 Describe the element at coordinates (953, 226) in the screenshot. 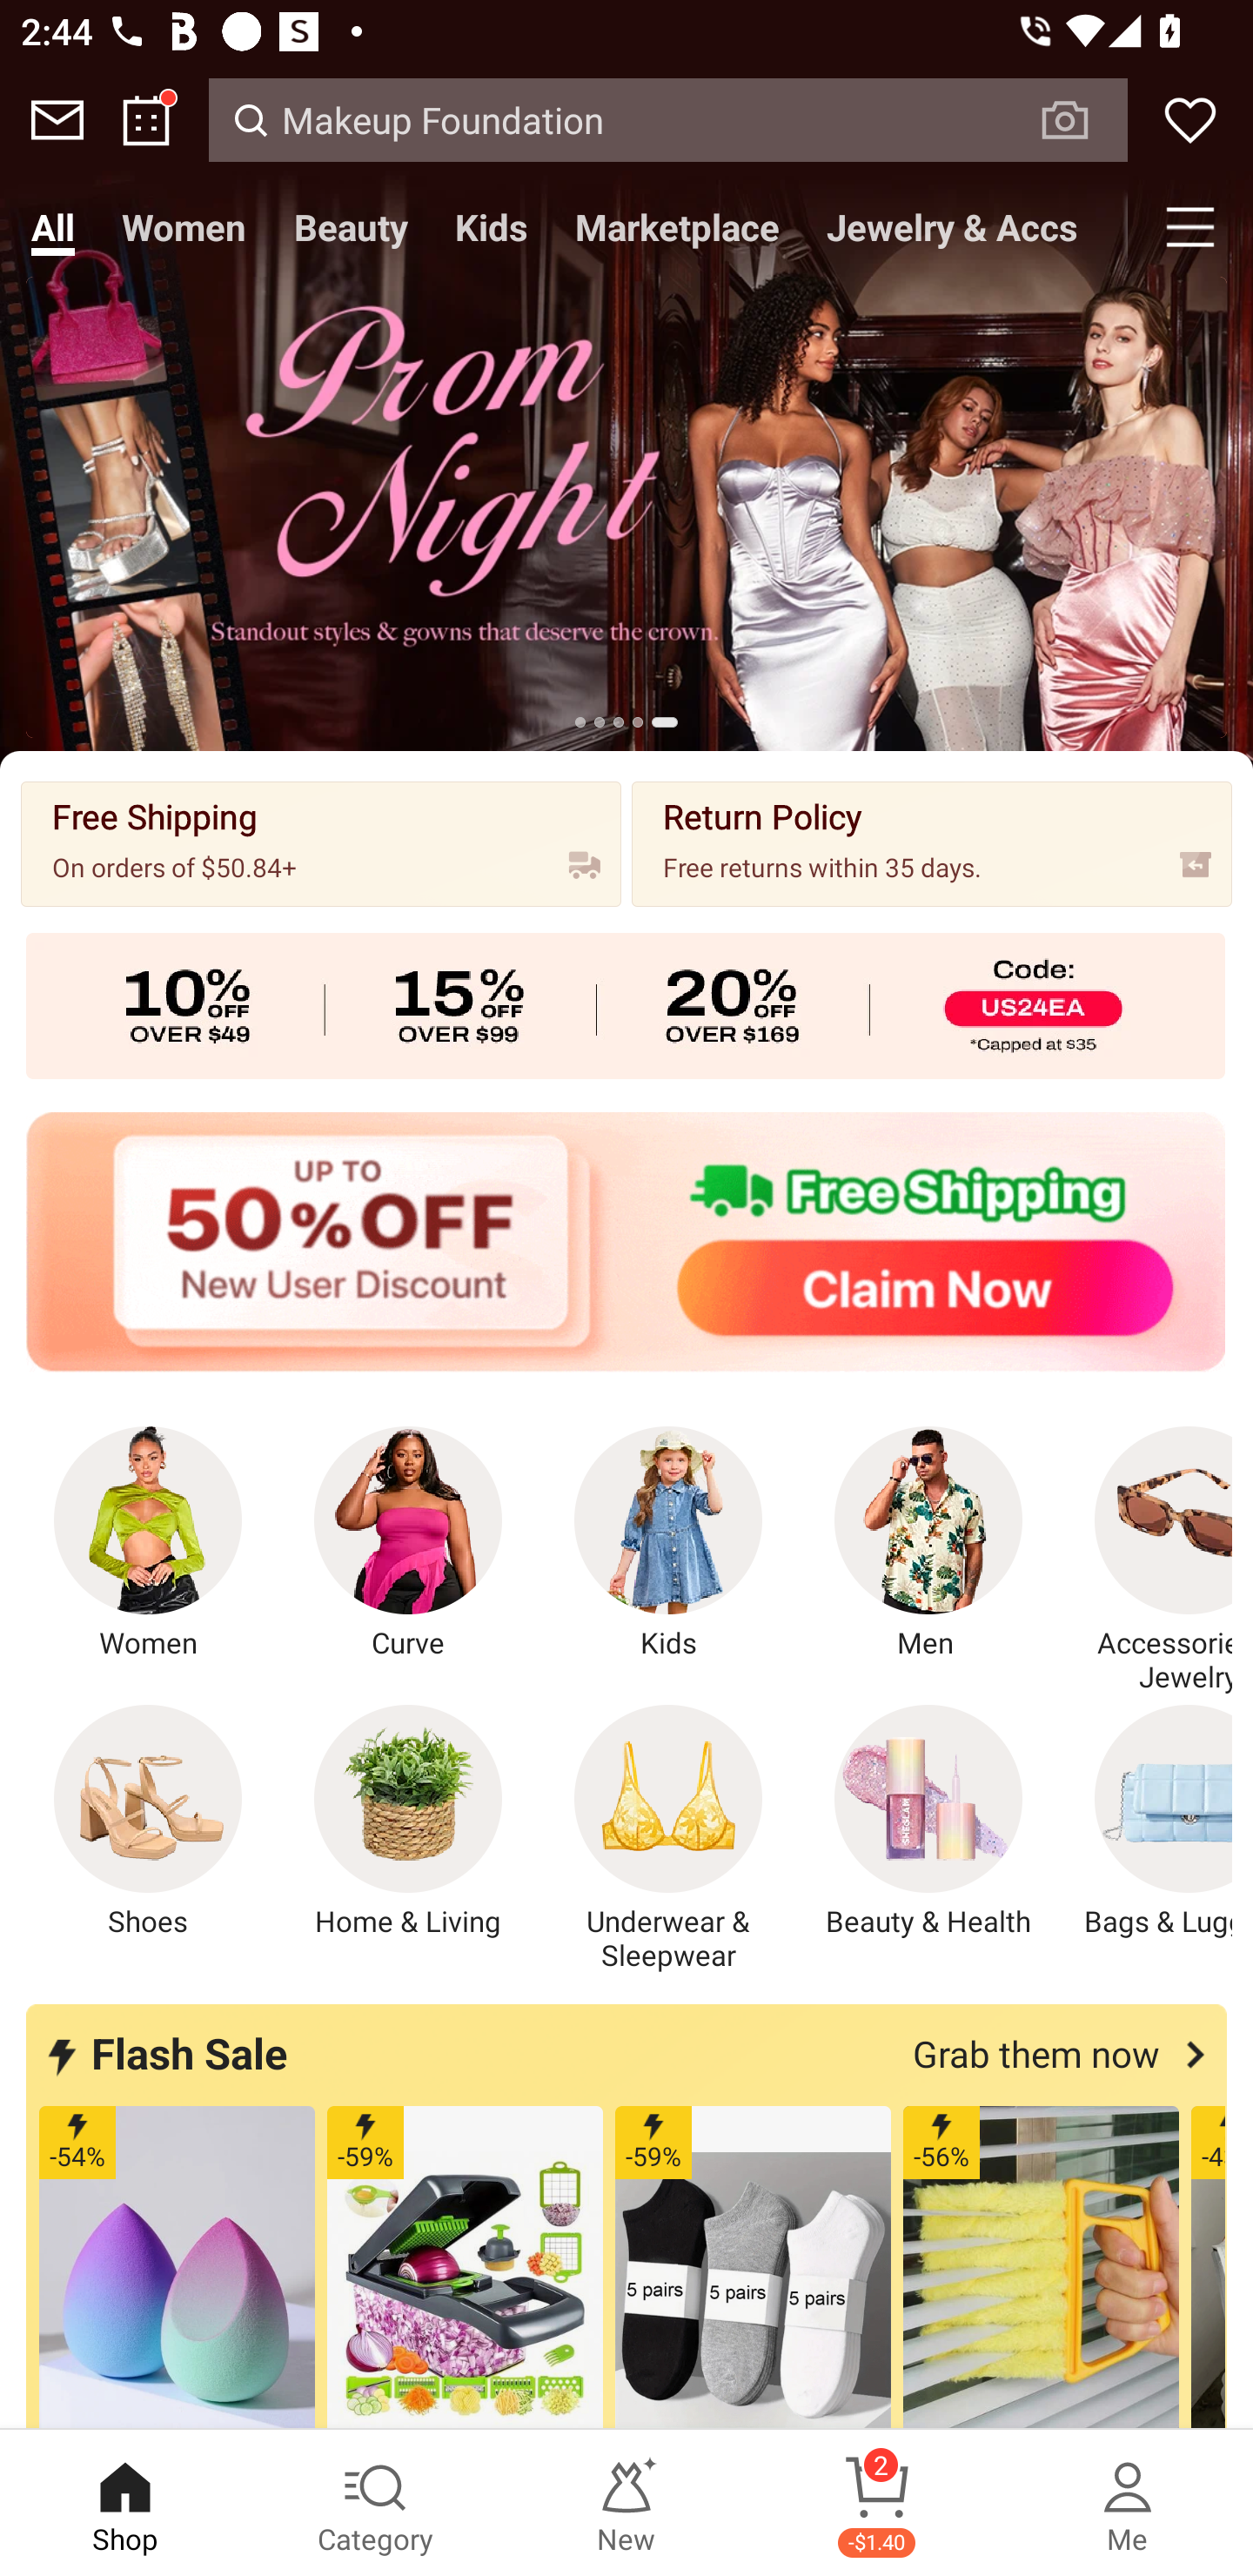

I see `Jewelry & Accs` at that location.